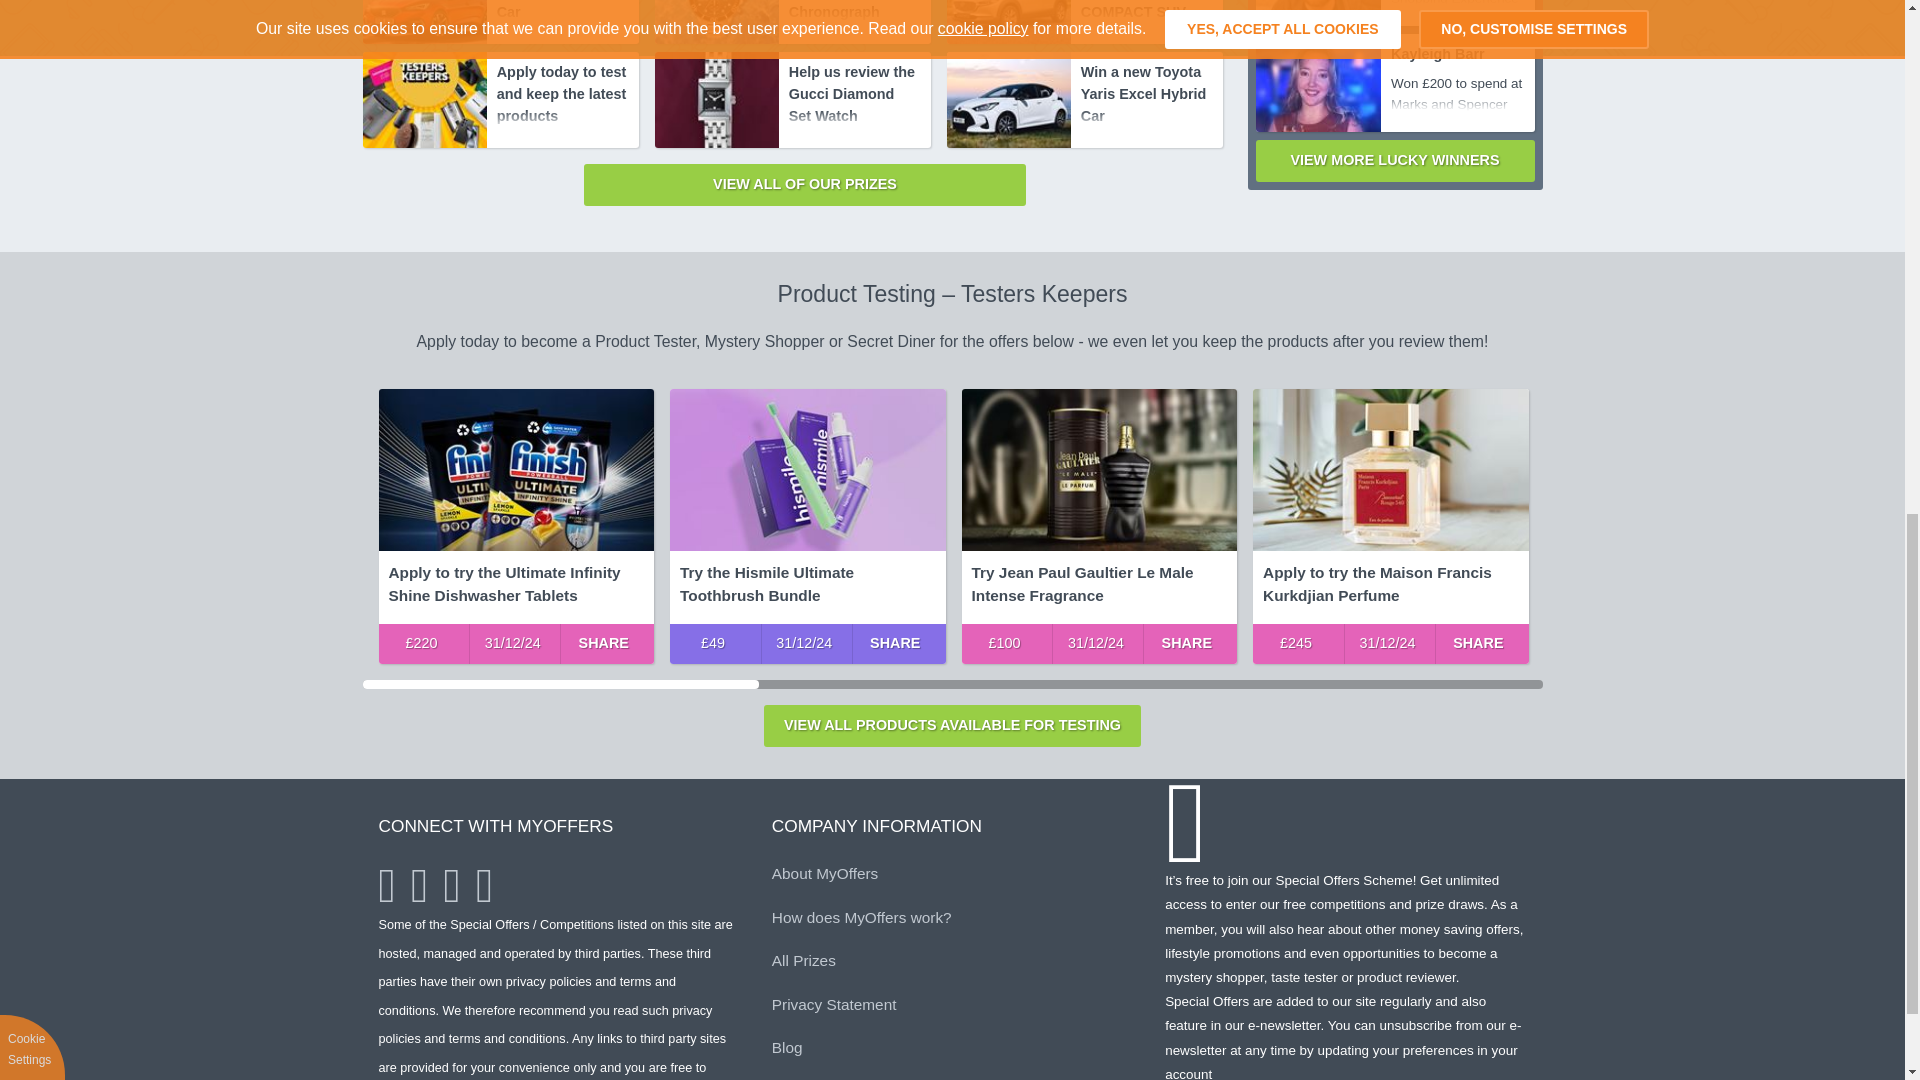 The width and height of the screenshot is (1920, 1080). What do you see at coordinates (424, 22) in the screenshot?
I see `Win a brand new Seat Leon e-Hybrid Car` at bounding box center [424, 22].